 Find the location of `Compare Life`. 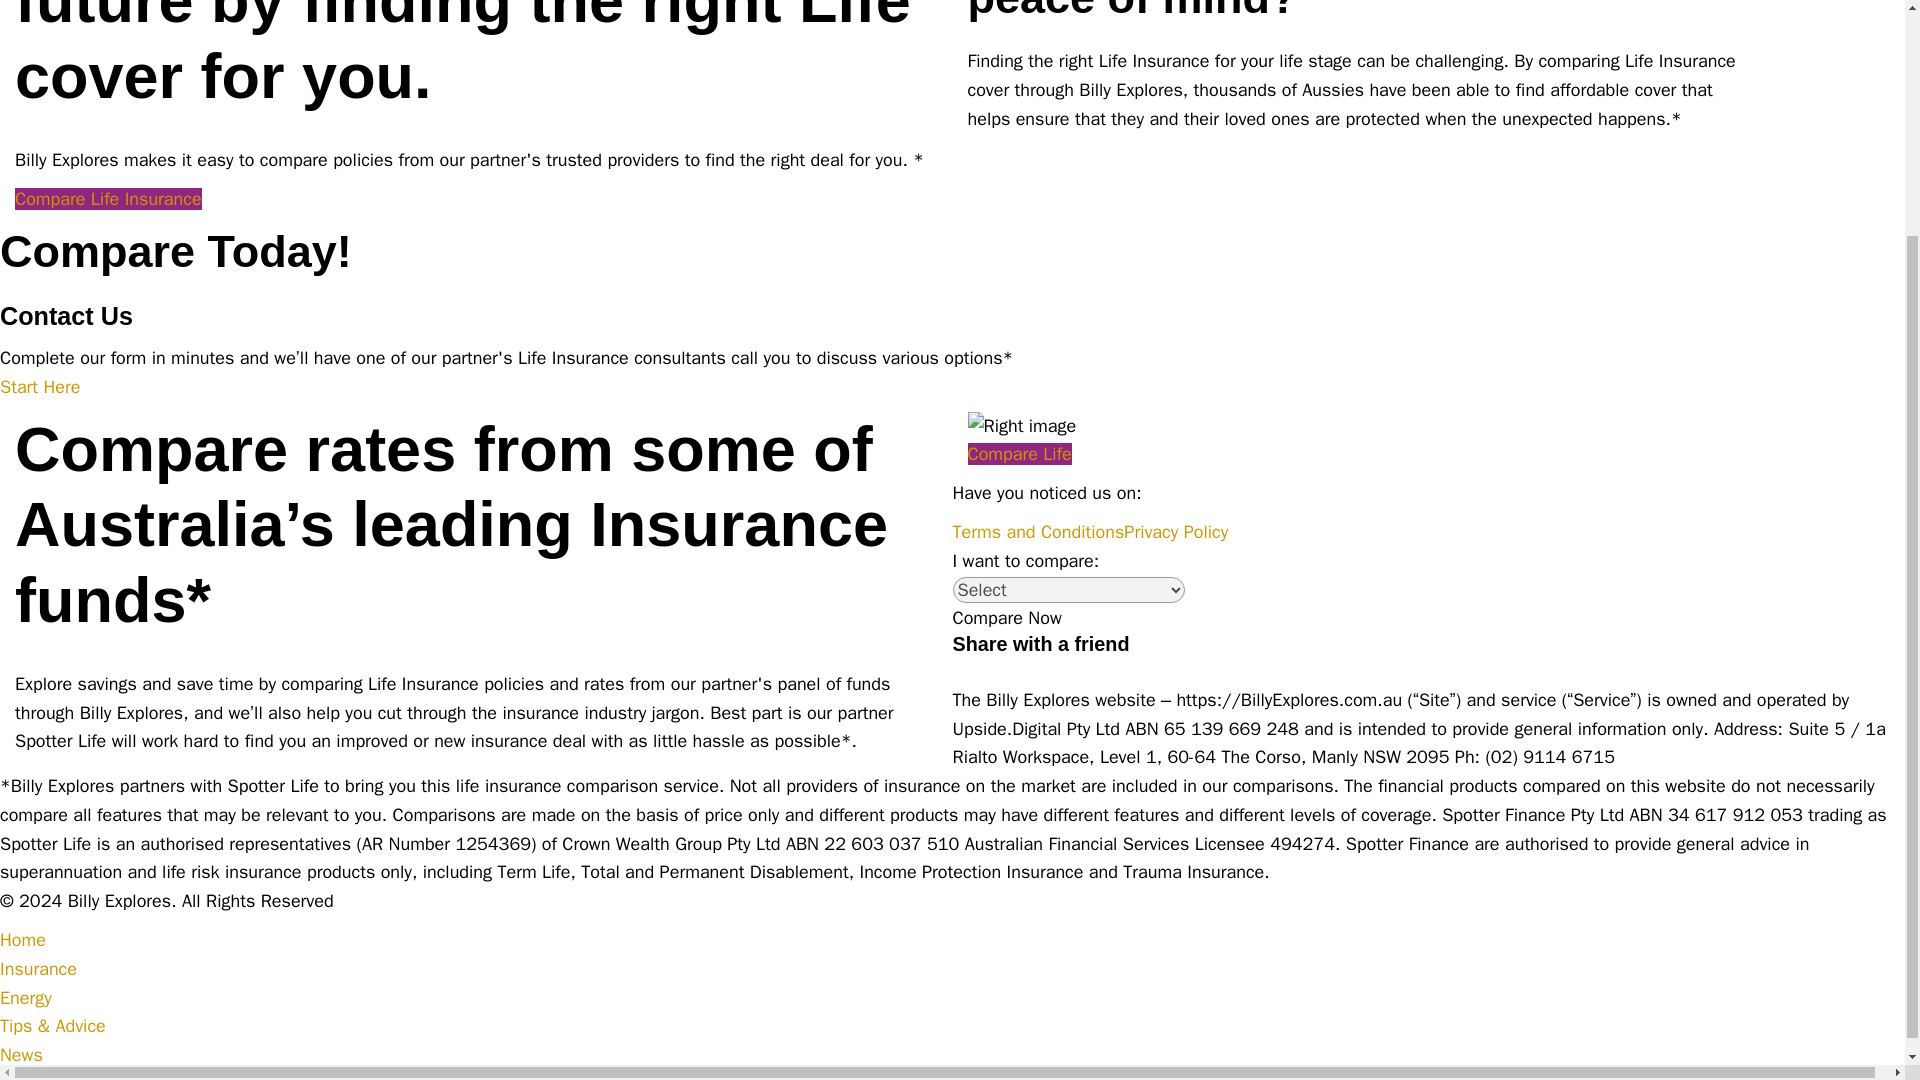

Compare Life is located at coordinates (1019, 454).